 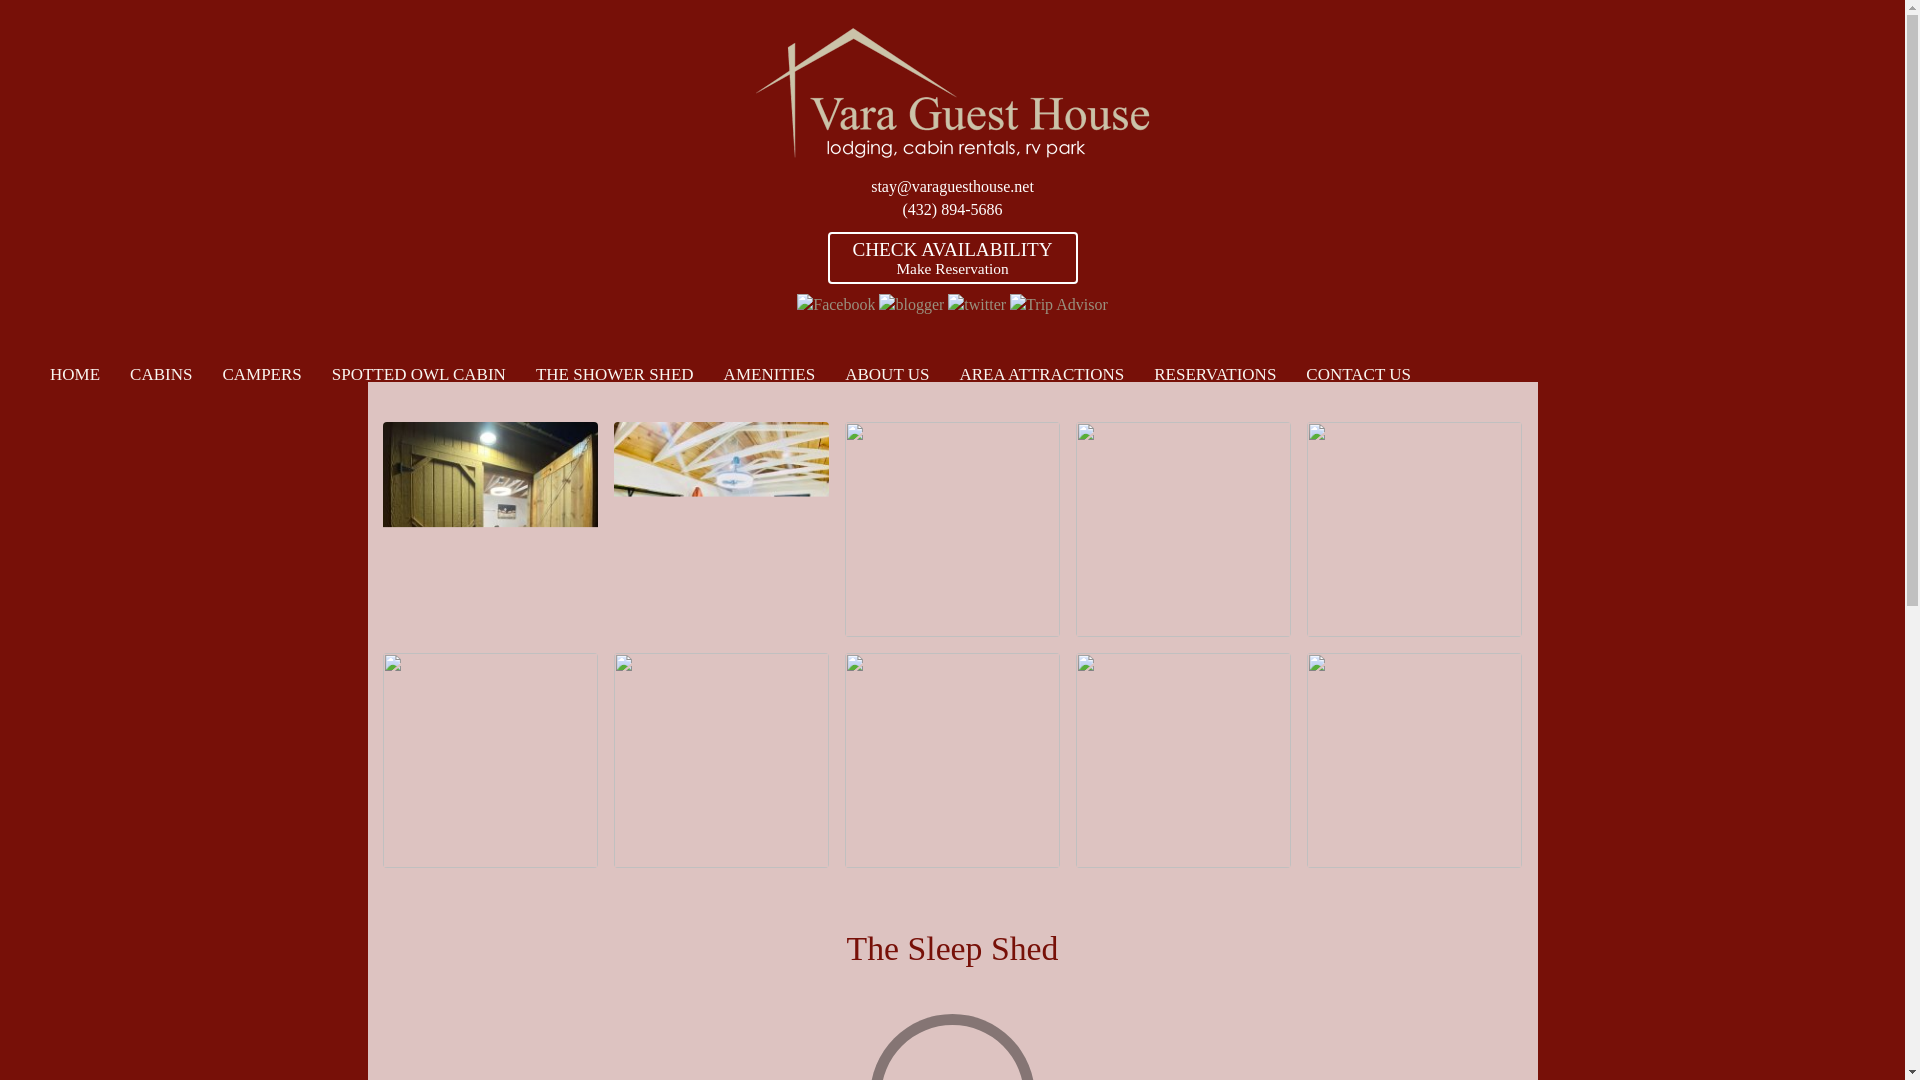 What do you see at coordinates (886, 374) in the screenshot?
I see `ABOUT US` at bounding box center [886, 374].